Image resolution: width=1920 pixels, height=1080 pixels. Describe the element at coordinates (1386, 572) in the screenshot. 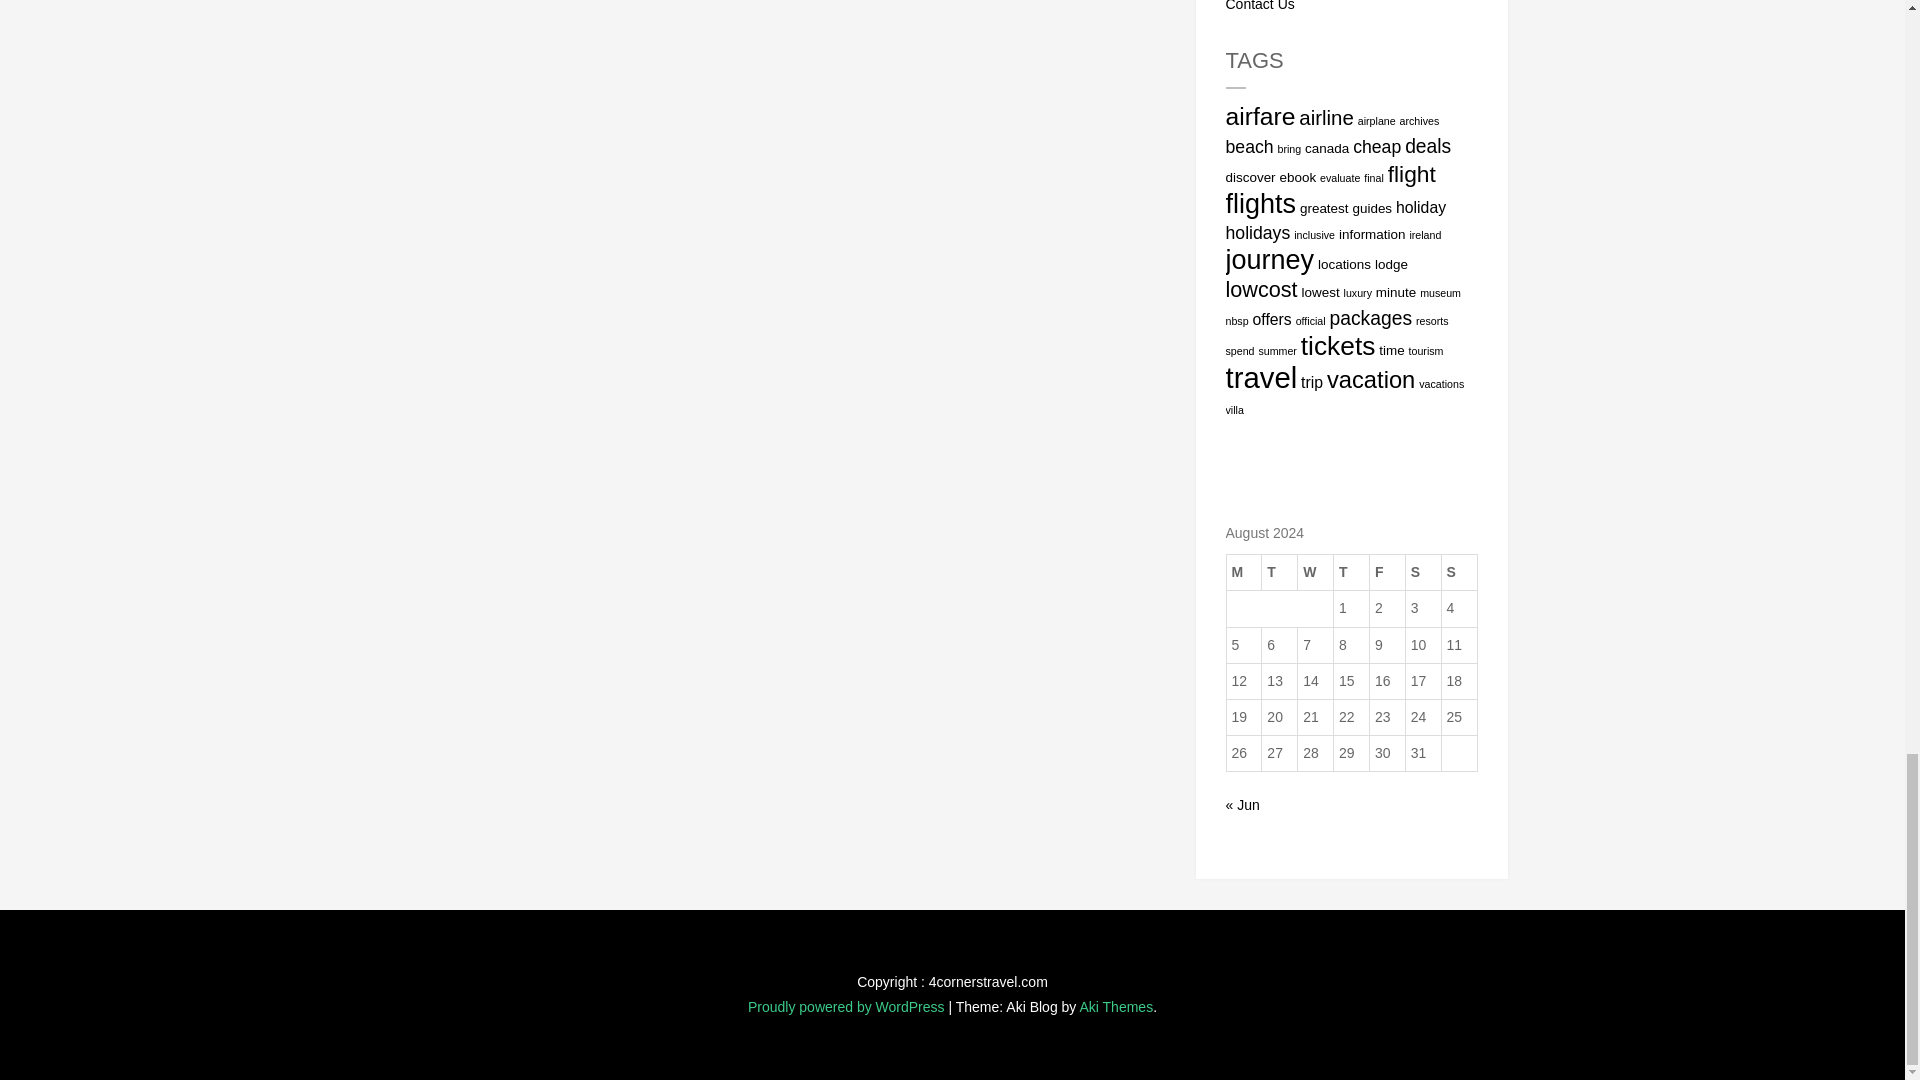

I see `Friday` at that location.